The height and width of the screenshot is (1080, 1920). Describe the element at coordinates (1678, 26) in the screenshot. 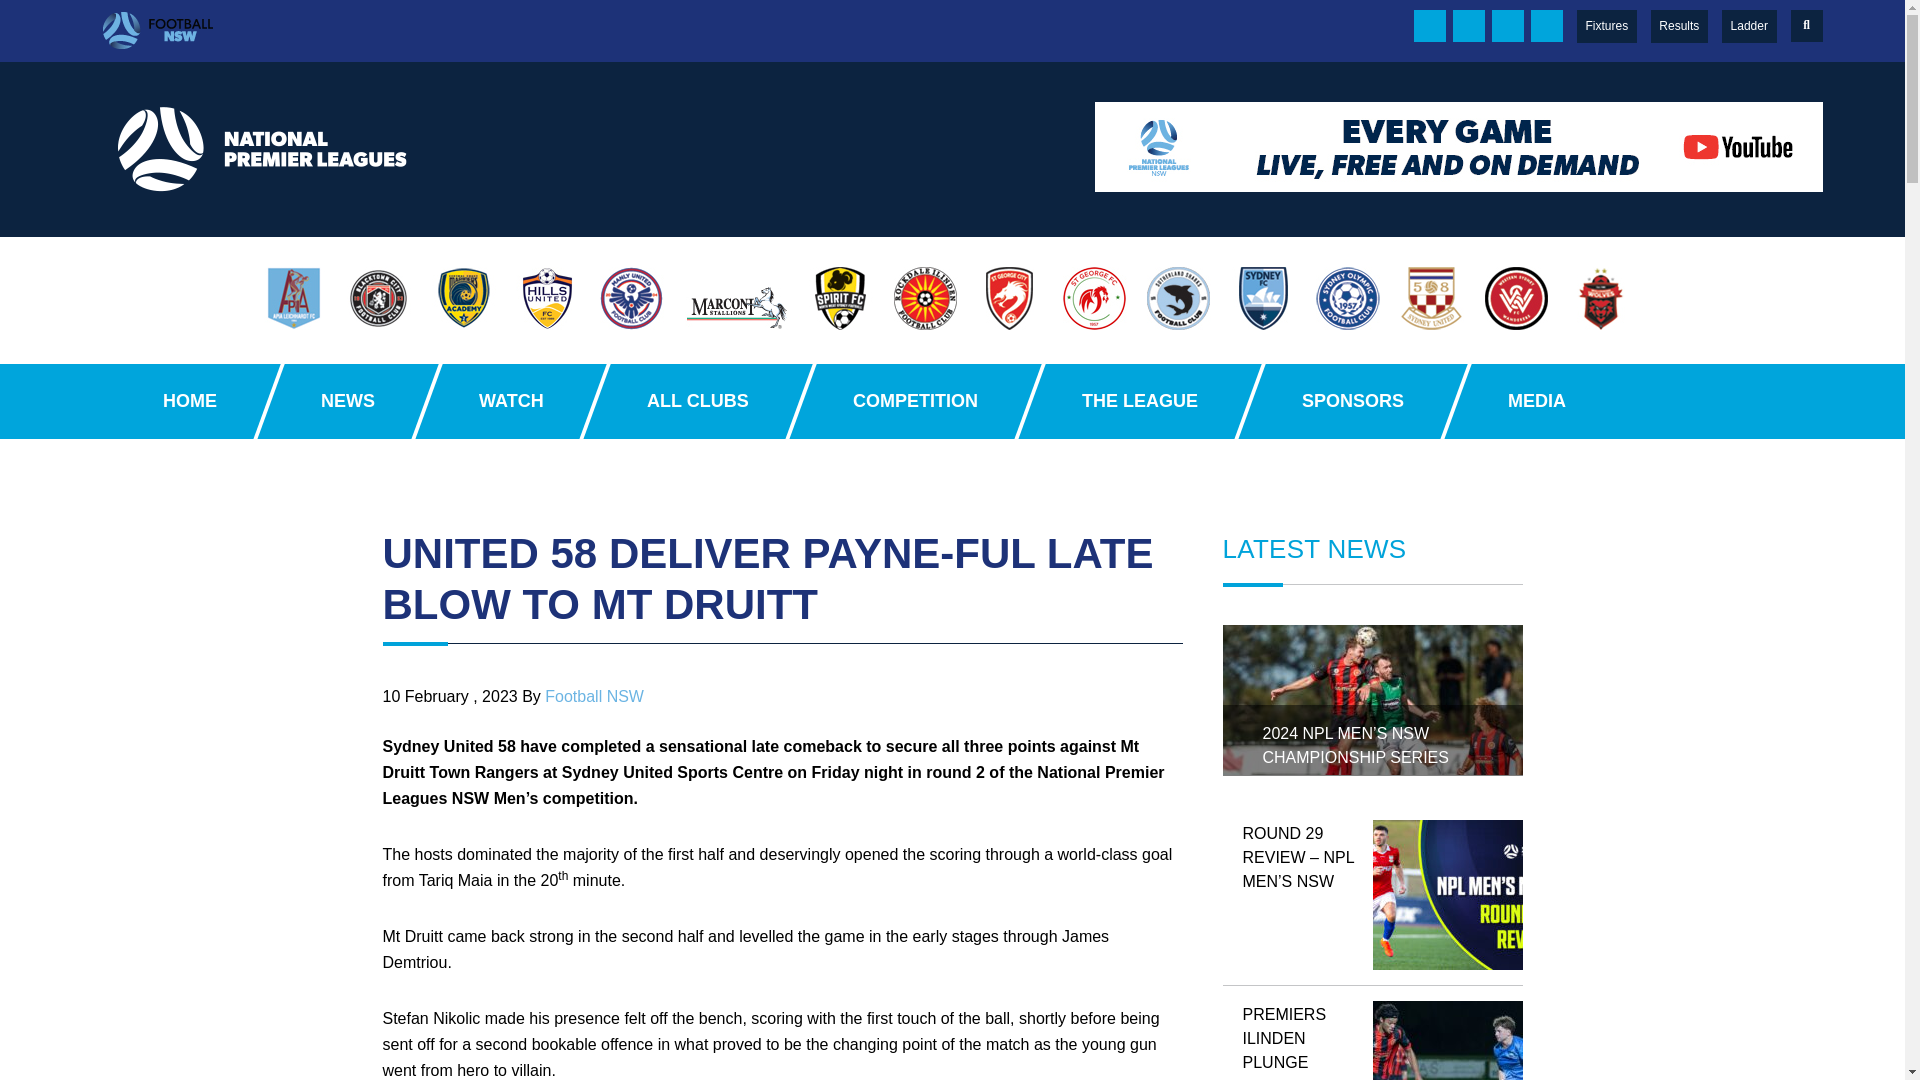

I see `Results` at that location.